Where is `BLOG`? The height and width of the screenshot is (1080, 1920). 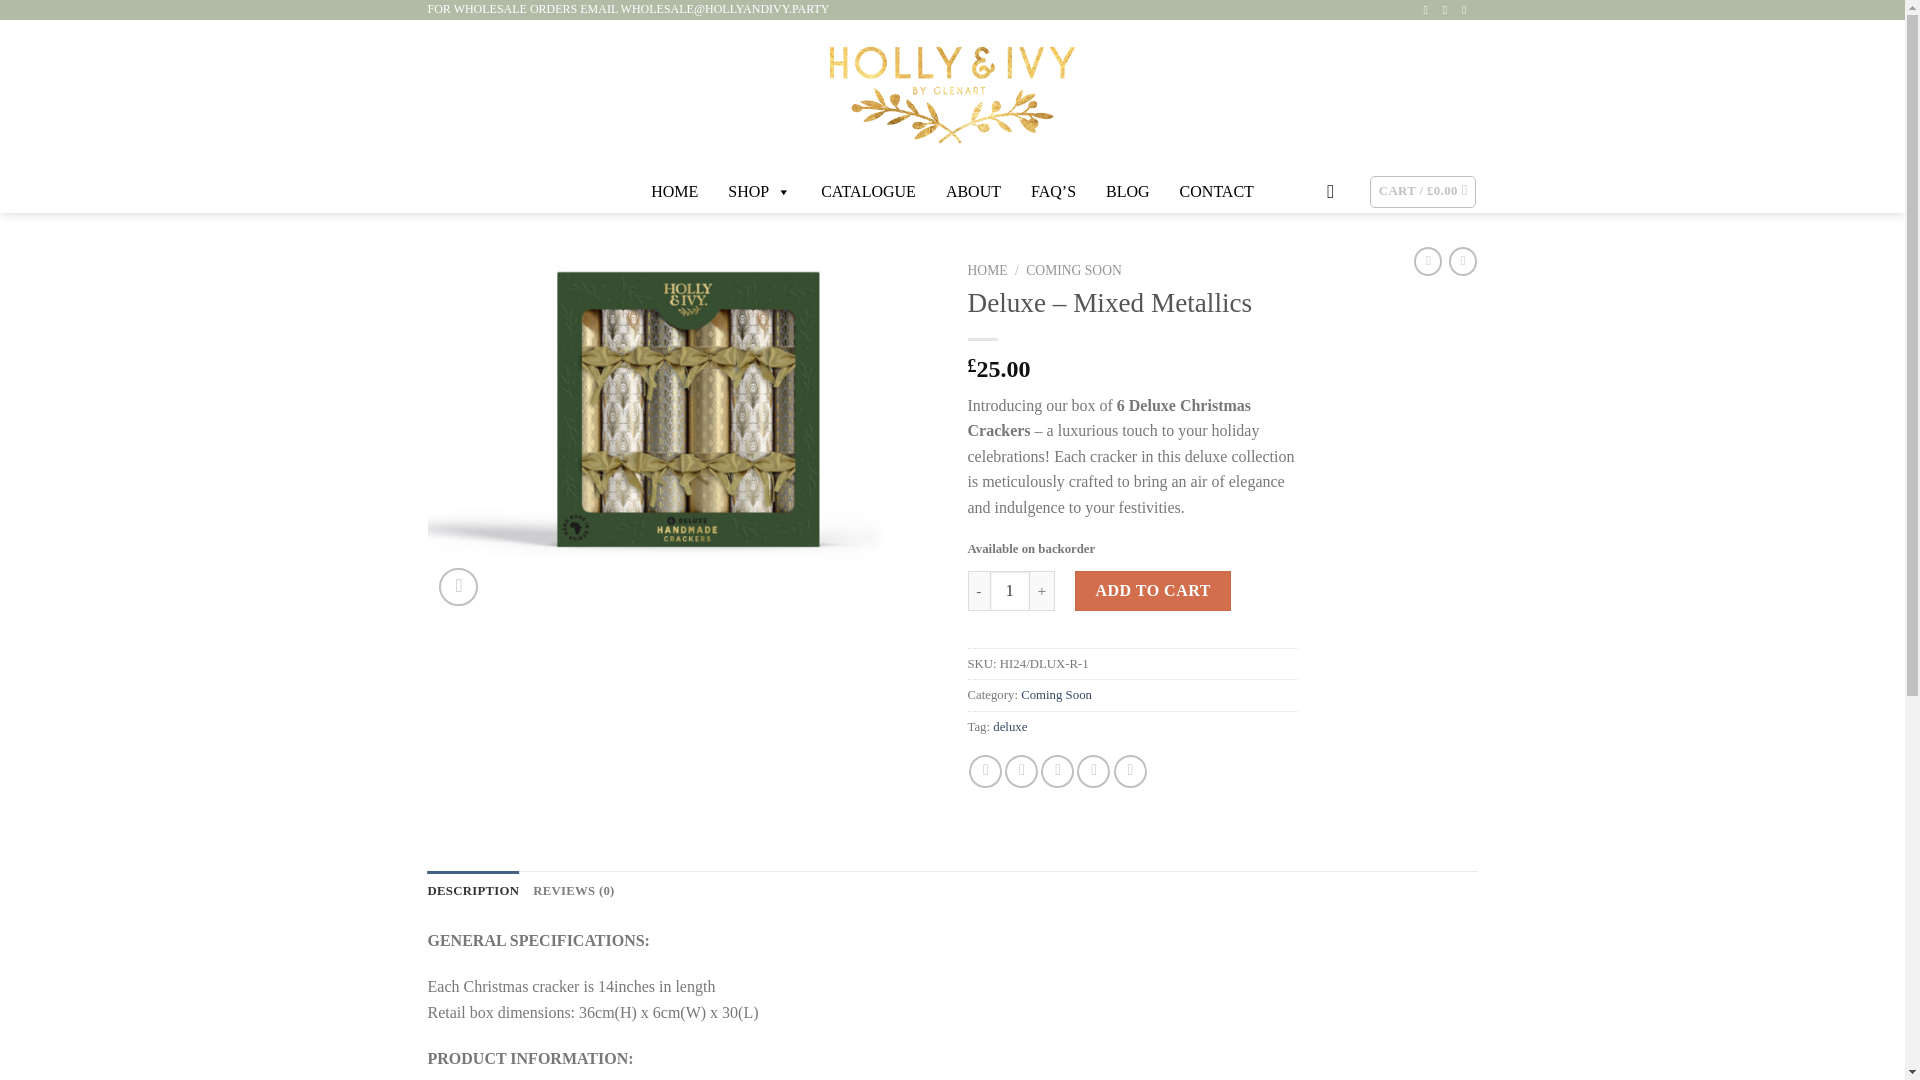
BLOG is located at coordinates (1128, 191).